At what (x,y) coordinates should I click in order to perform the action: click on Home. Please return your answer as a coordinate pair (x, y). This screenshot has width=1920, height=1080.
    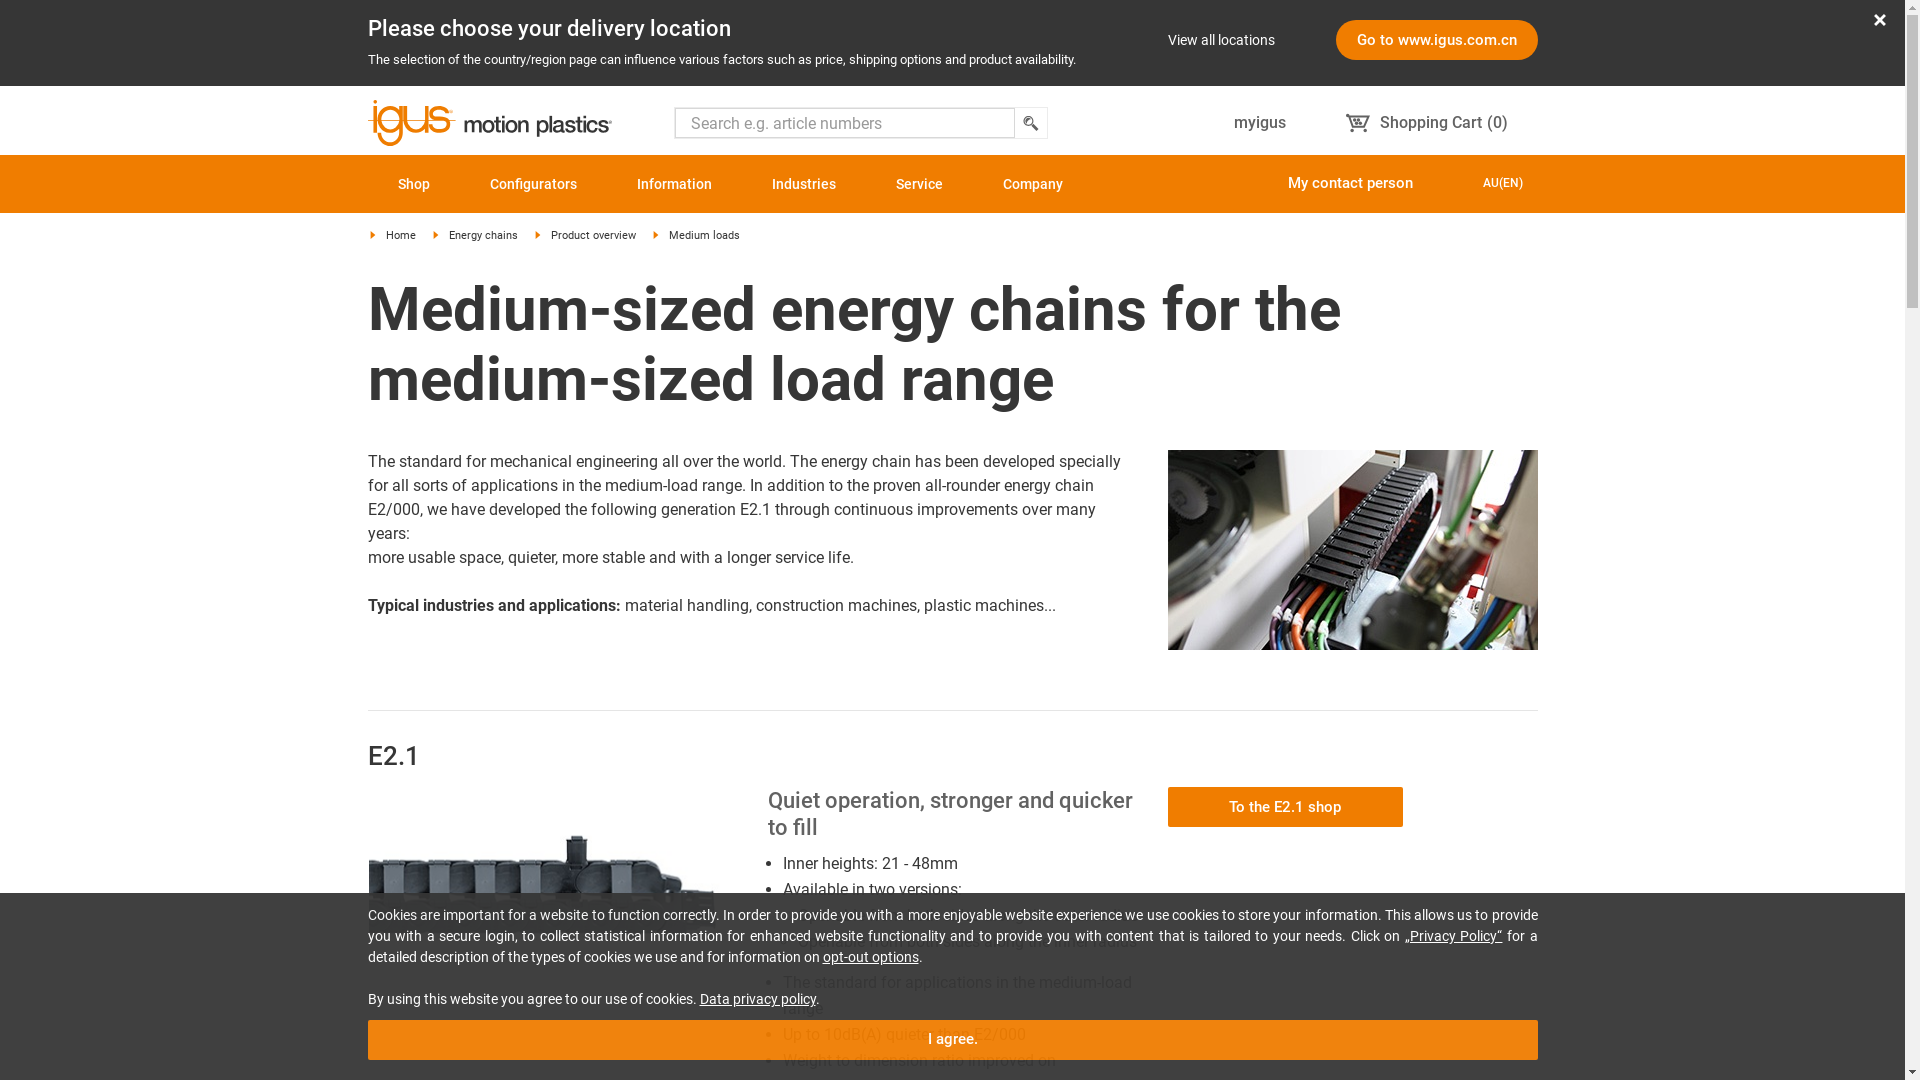
    Looking at the image, I should click on (384, 244).